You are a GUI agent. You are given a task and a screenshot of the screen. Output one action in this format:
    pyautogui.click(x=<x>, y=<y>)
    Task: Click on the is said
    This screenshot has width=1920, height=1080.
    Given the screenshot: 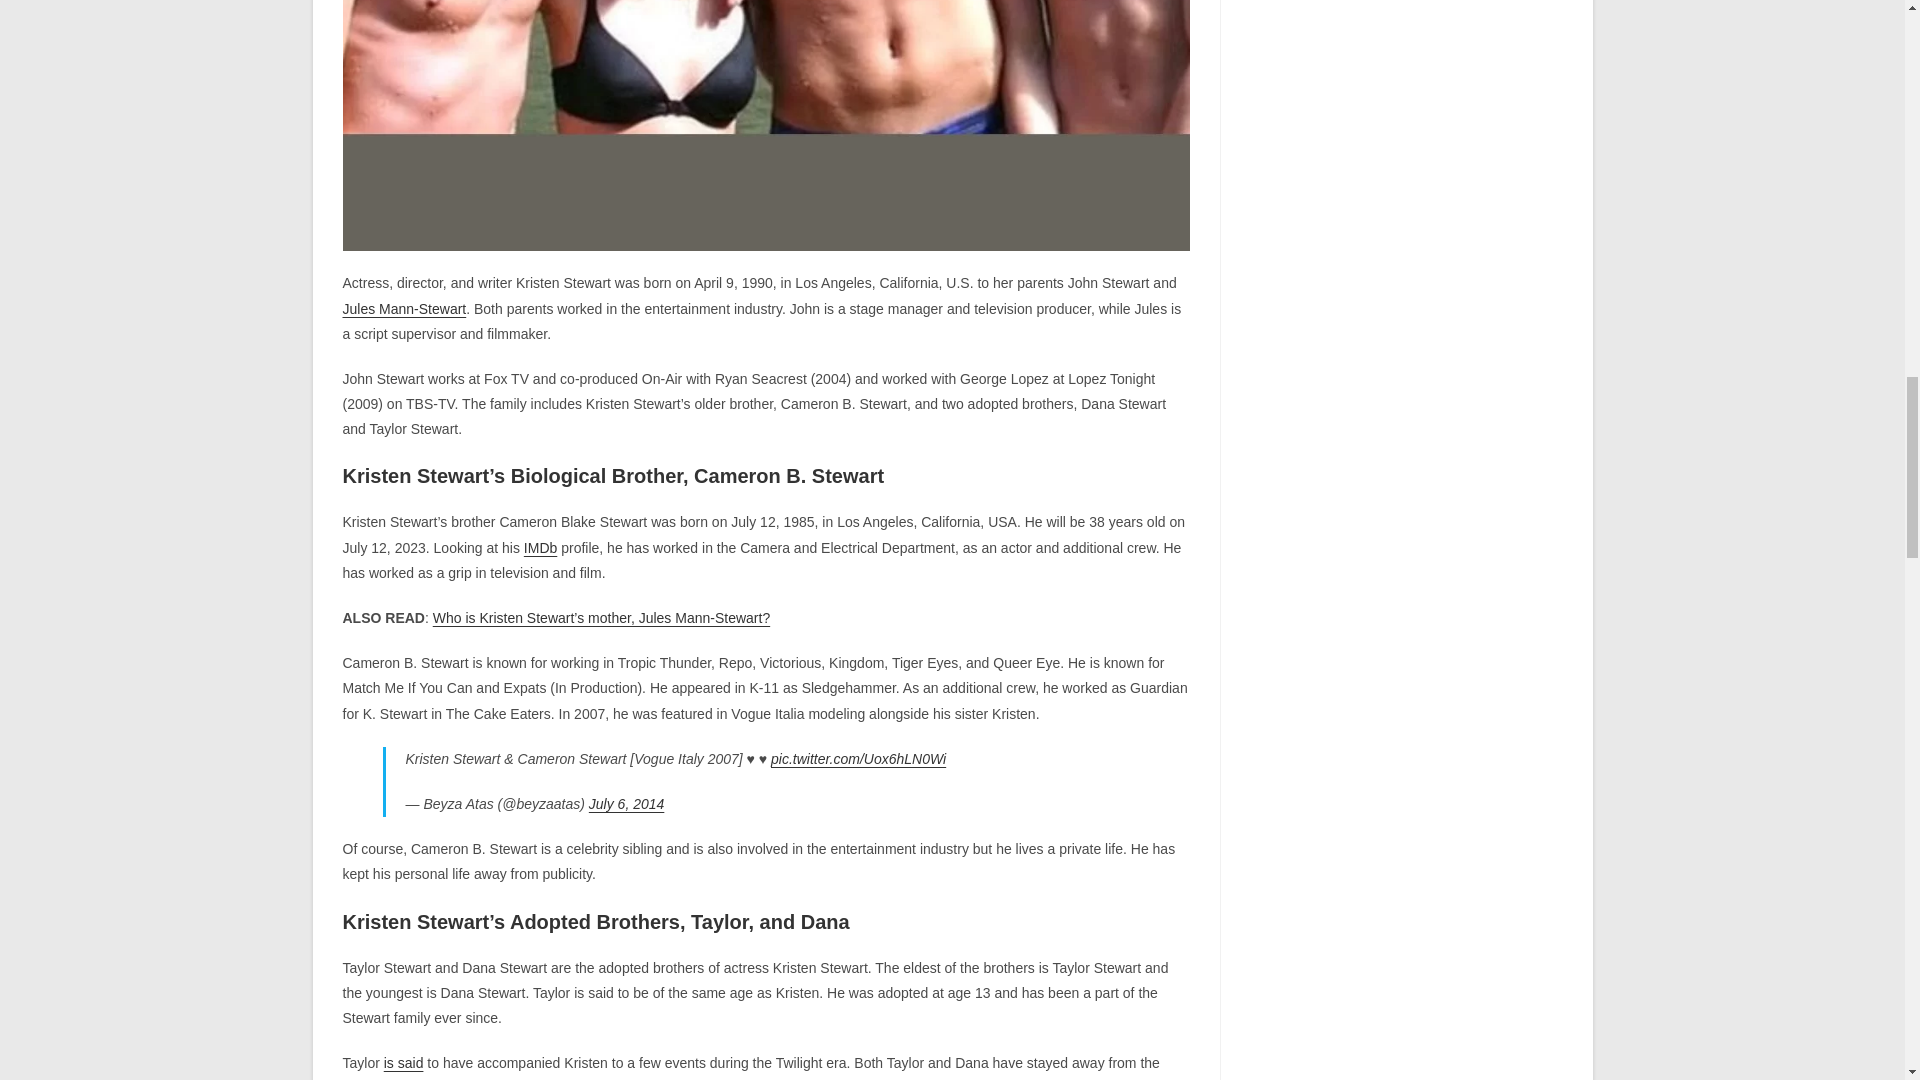 What is the action you would take?
    pyautogui.click(x=404, y=1063)
    